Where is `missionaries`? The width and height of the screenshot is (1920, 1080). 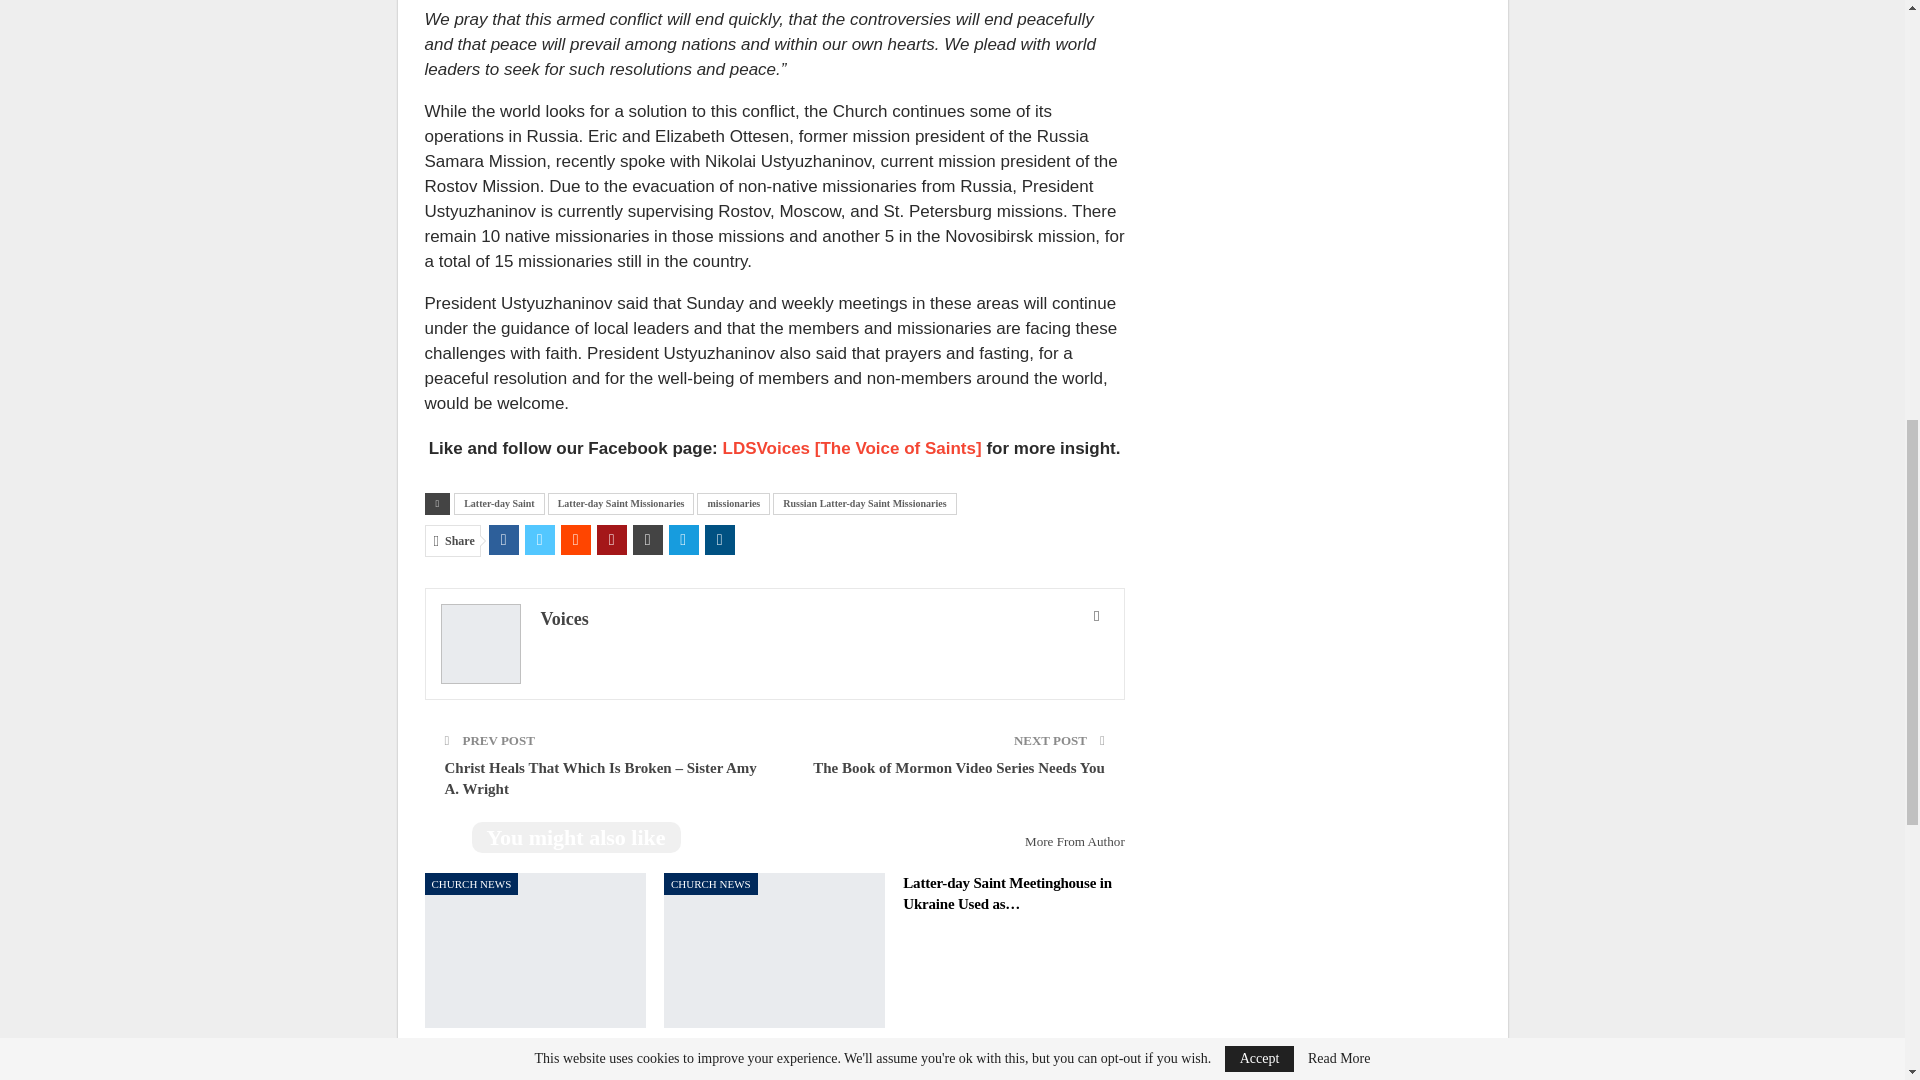
missionaries is located at coordinates (732, 504).